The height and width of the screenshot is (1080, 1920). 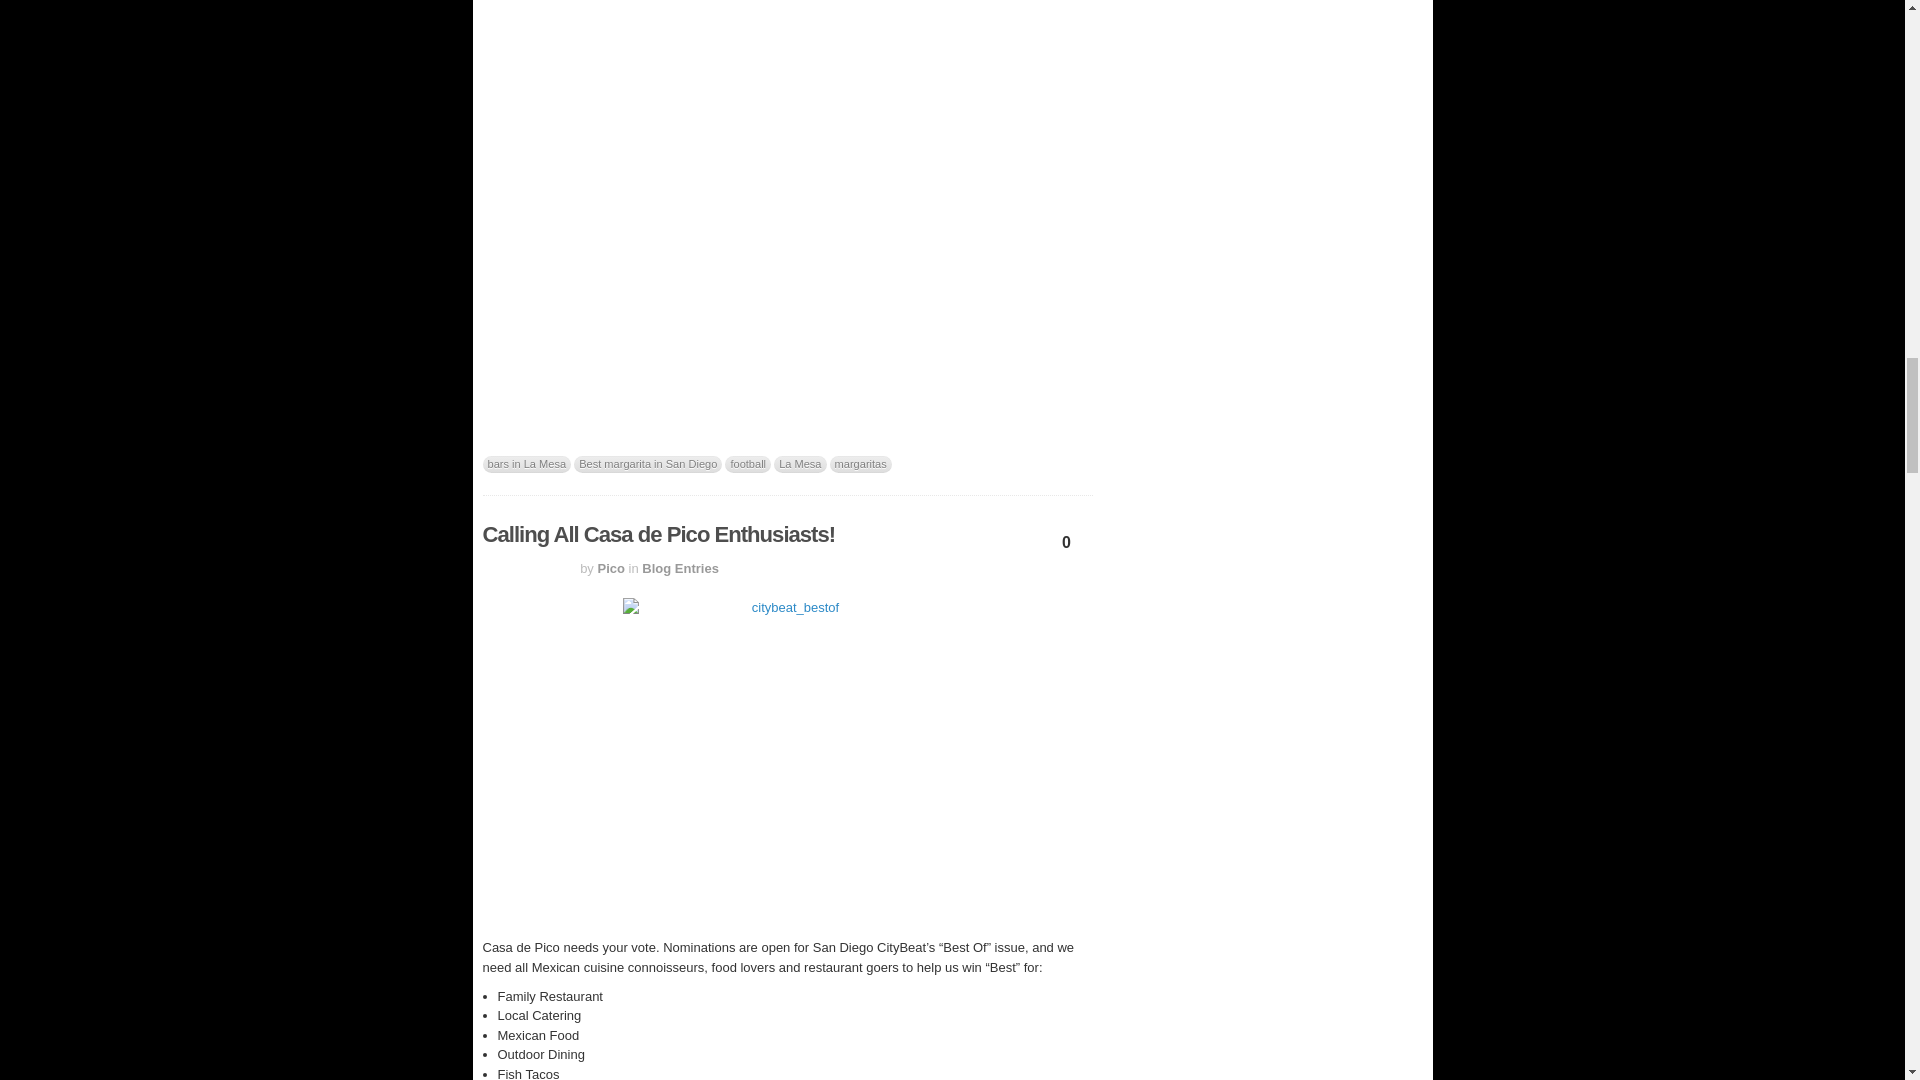 I want to click on Posts by Pico, so click(x=610, y=568).